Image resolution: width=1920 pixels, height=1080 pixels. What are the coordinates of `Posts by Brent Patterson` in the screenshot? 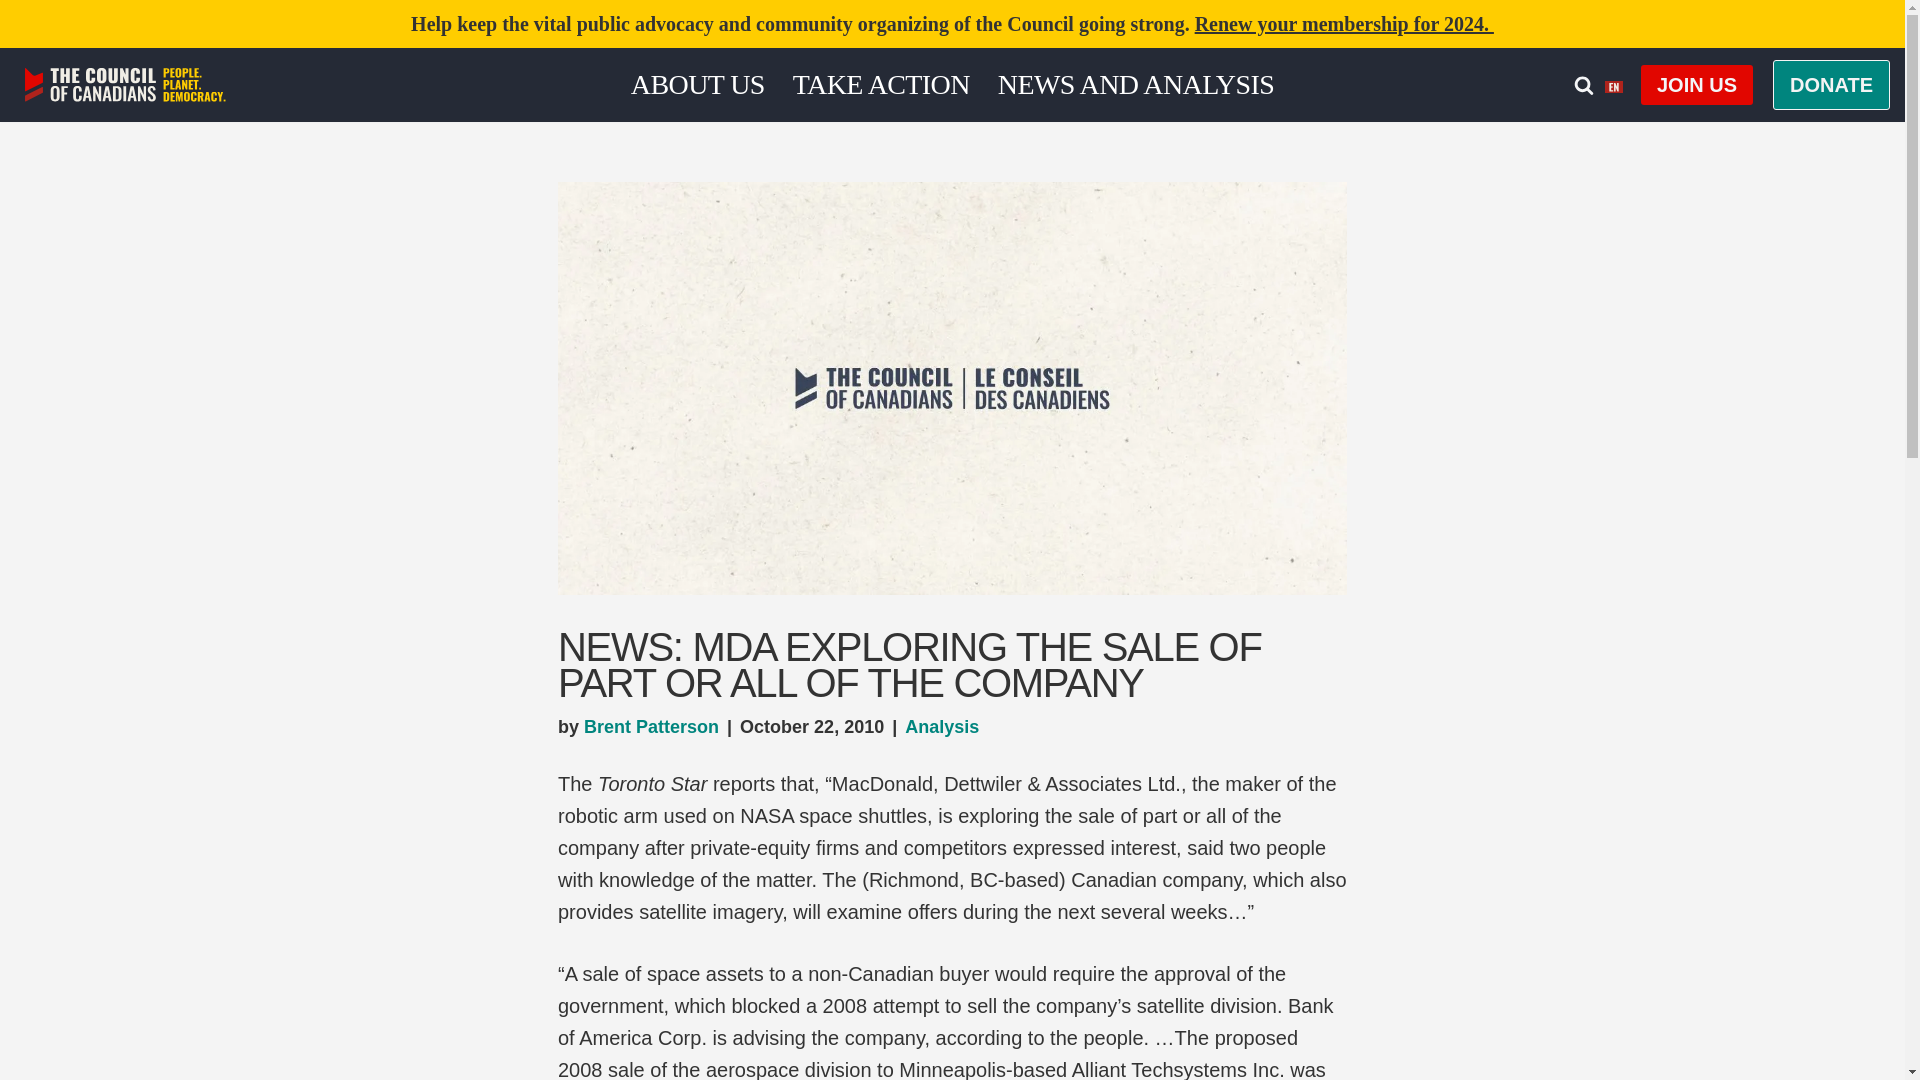 It's located at (650, 726).